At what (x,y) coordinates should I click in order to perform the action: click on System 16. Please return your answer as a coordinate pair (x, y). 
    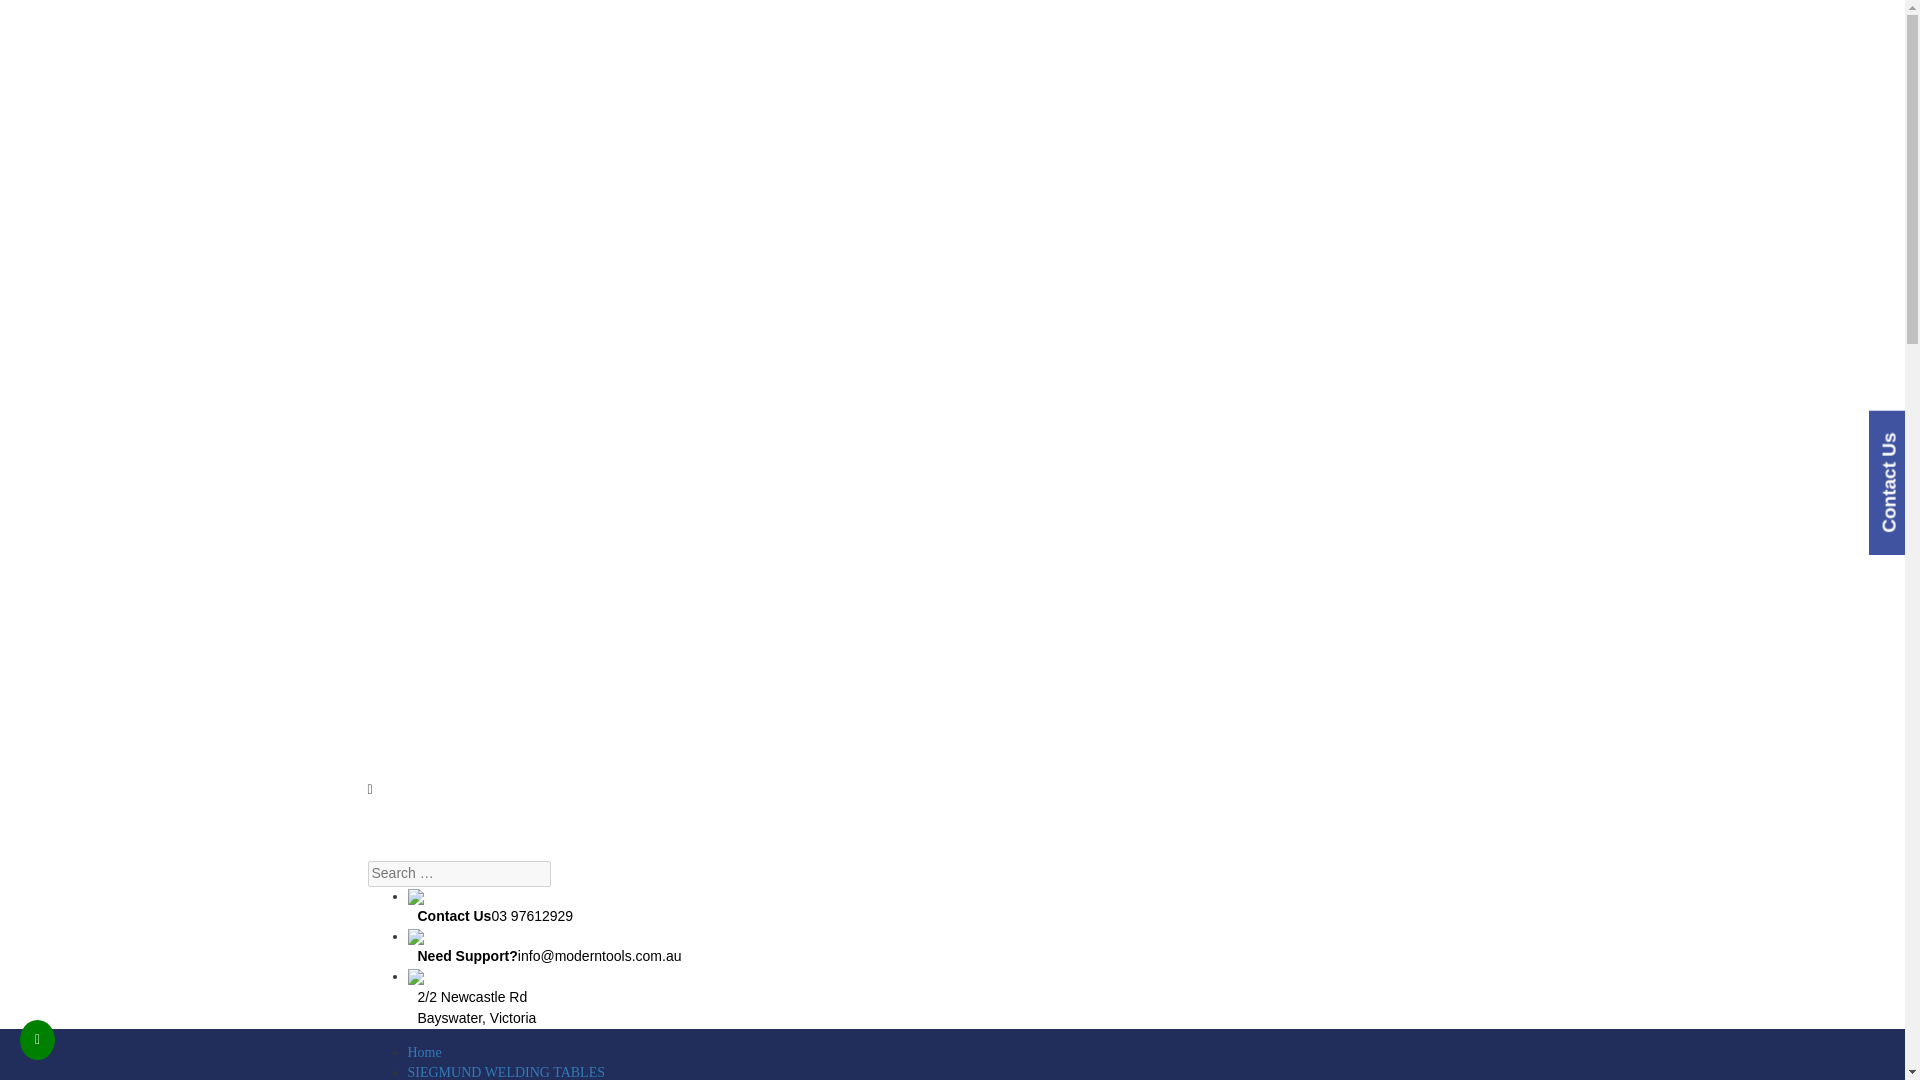
    Looking at the image, I should click on (491, 1078).